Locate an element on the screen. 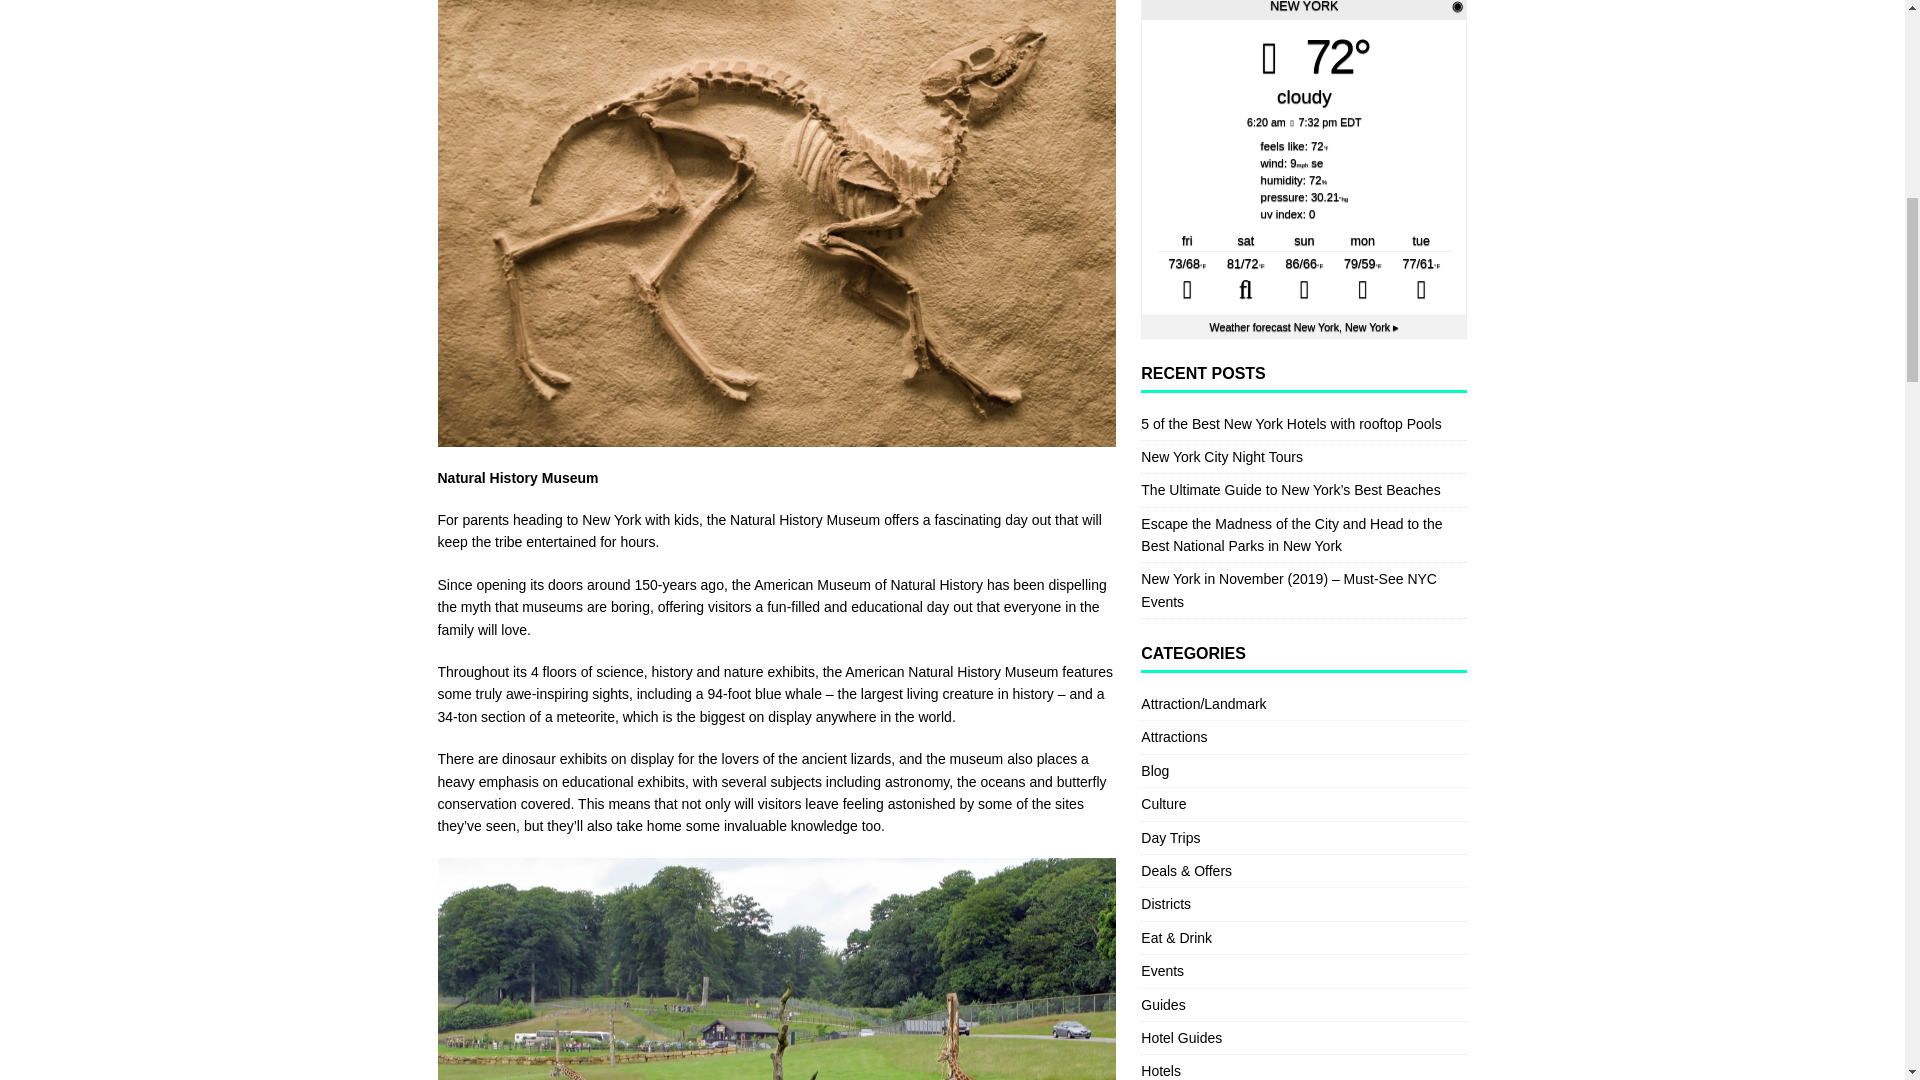  Sunny is located at coordinates (1422, 280).